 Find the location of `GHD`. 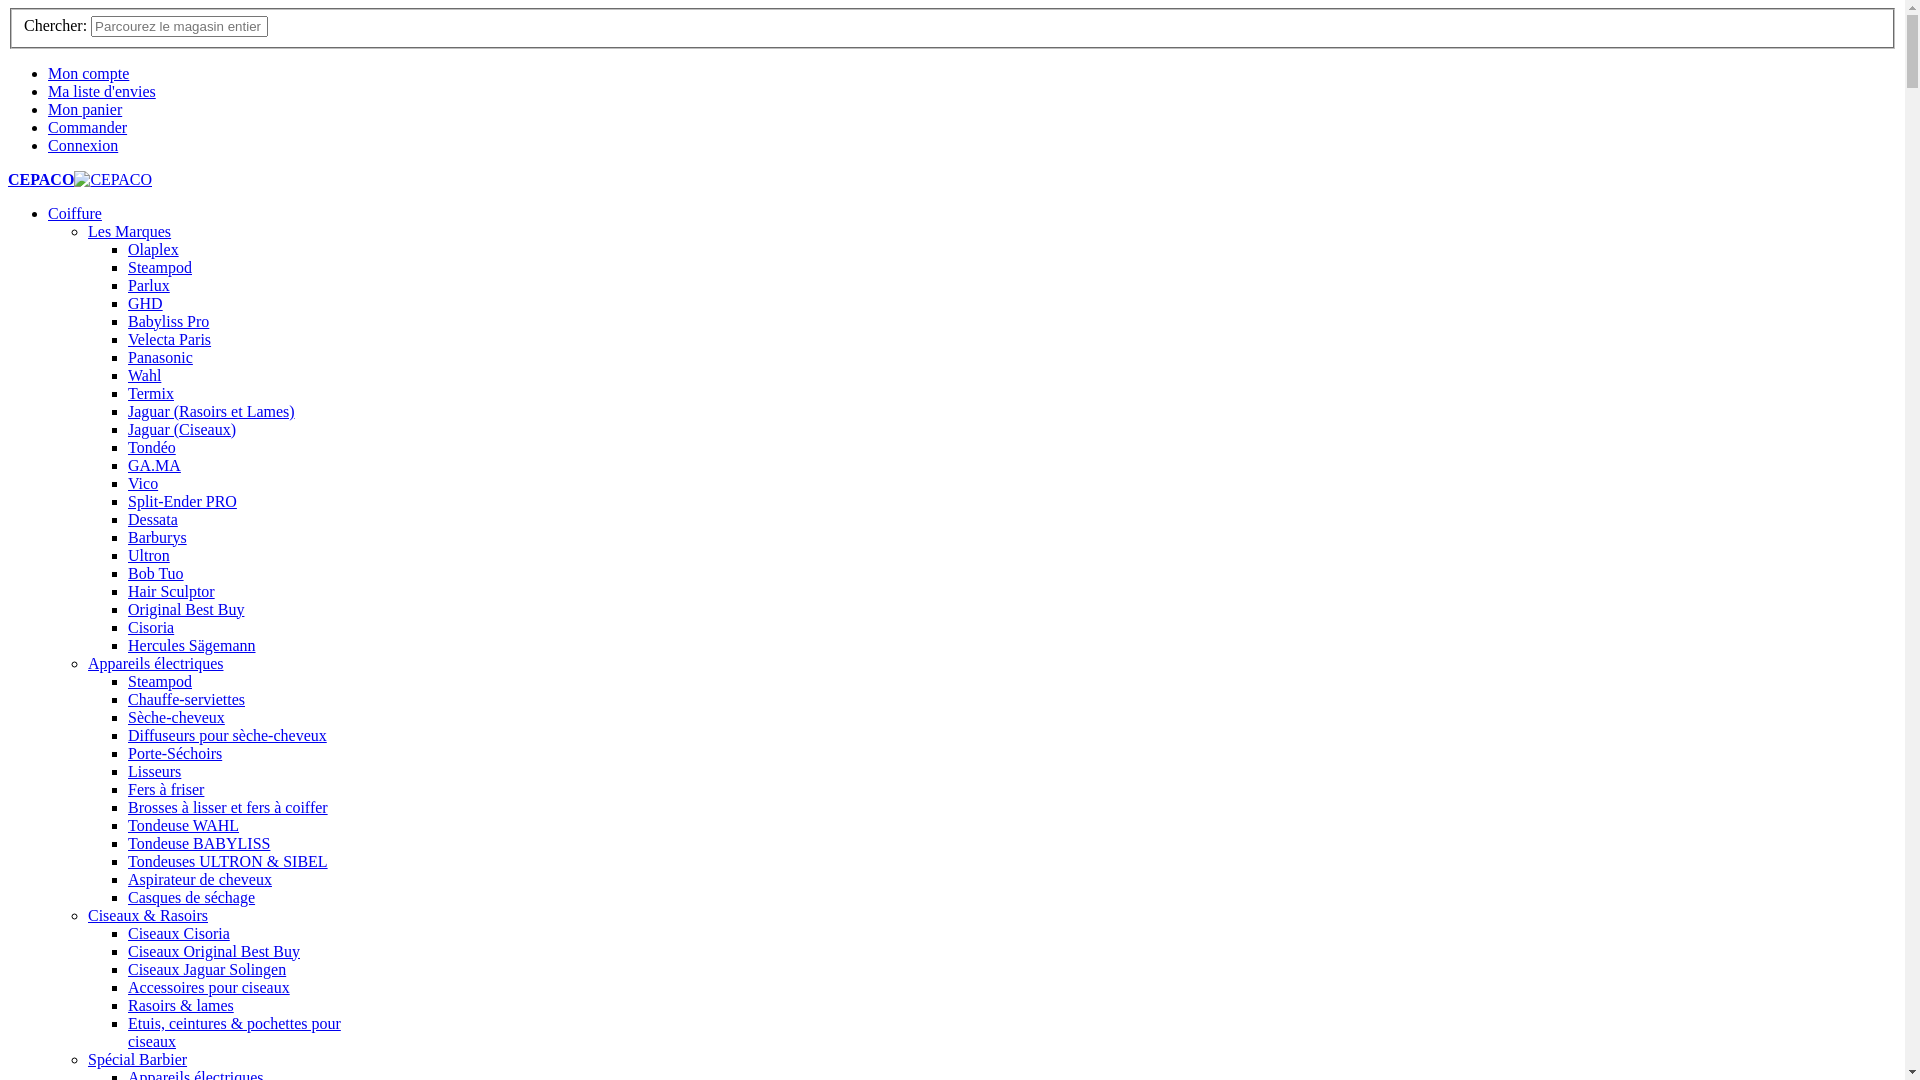

GHD is located at coordinates (146, 303).